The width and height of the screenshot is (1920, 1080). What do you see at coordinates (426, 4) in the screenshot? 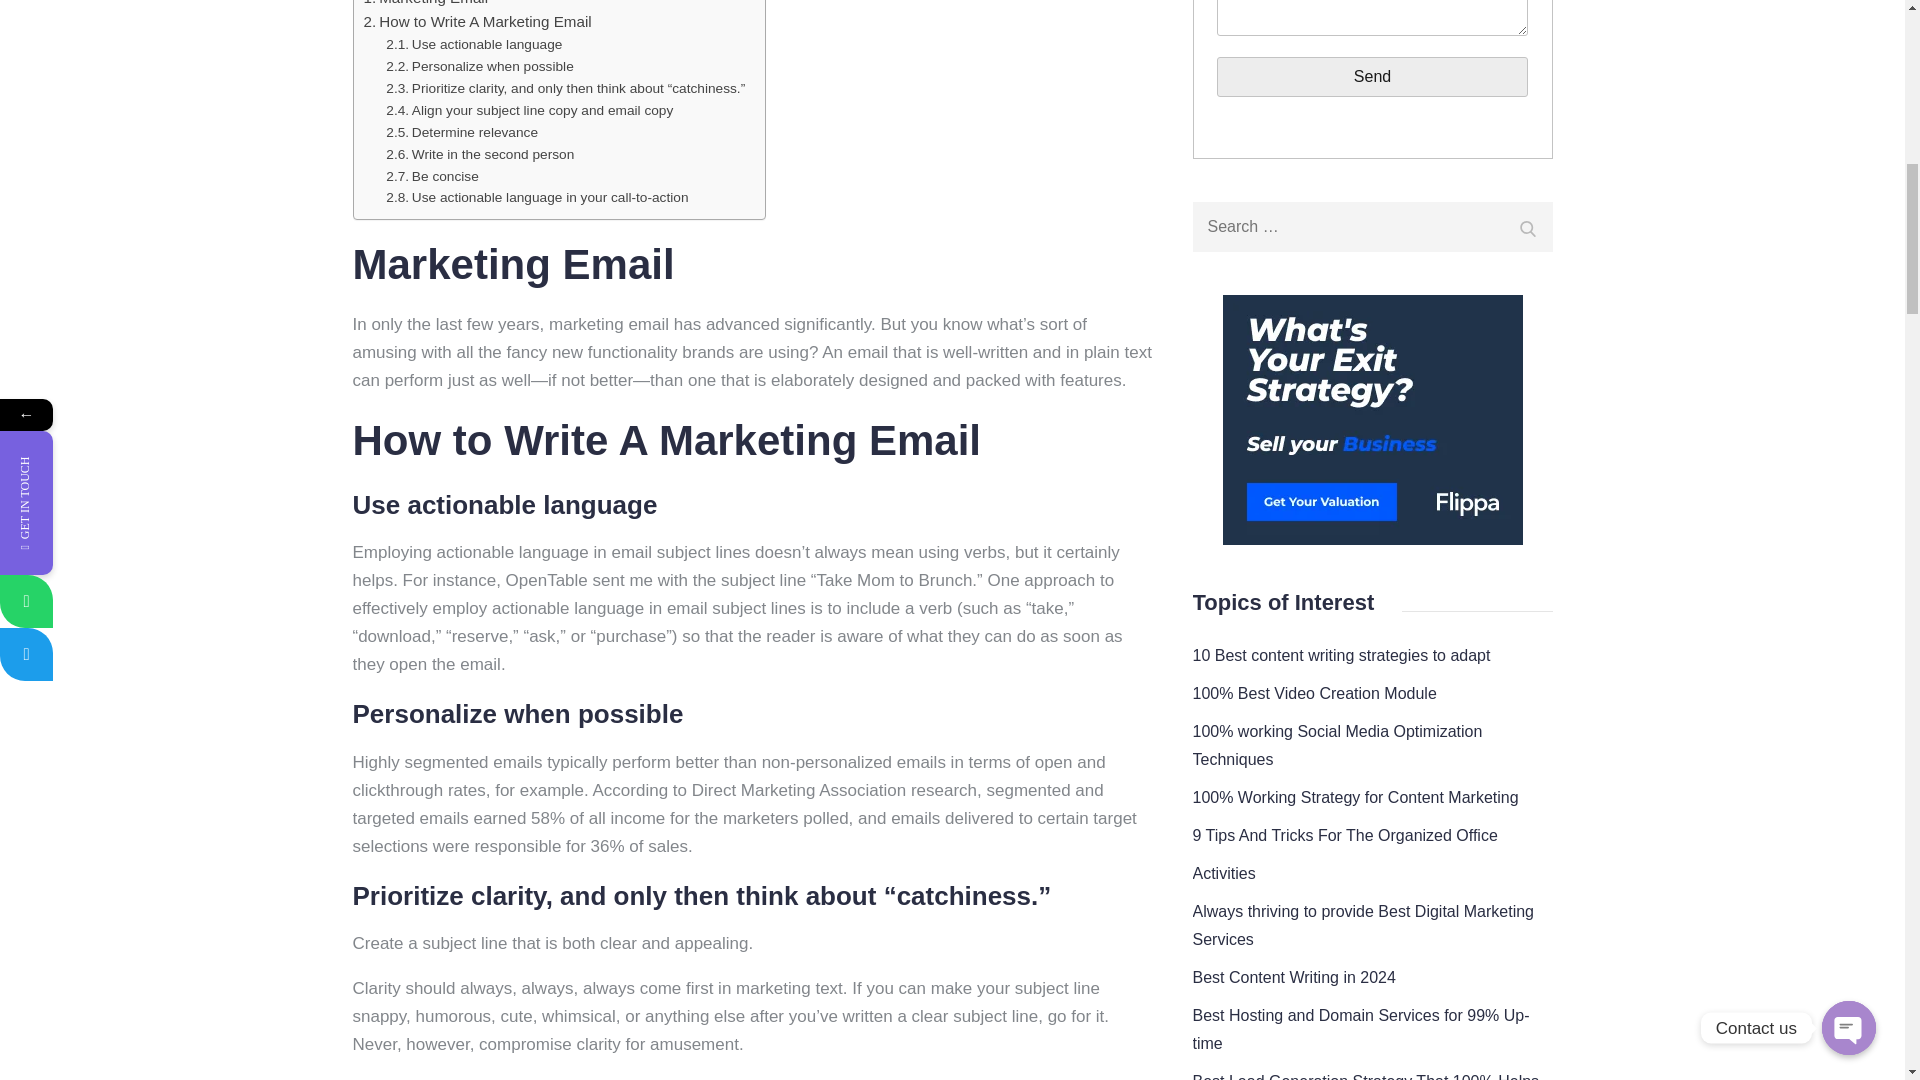
I see `Determine relevance` at bounding box center [426, 4].